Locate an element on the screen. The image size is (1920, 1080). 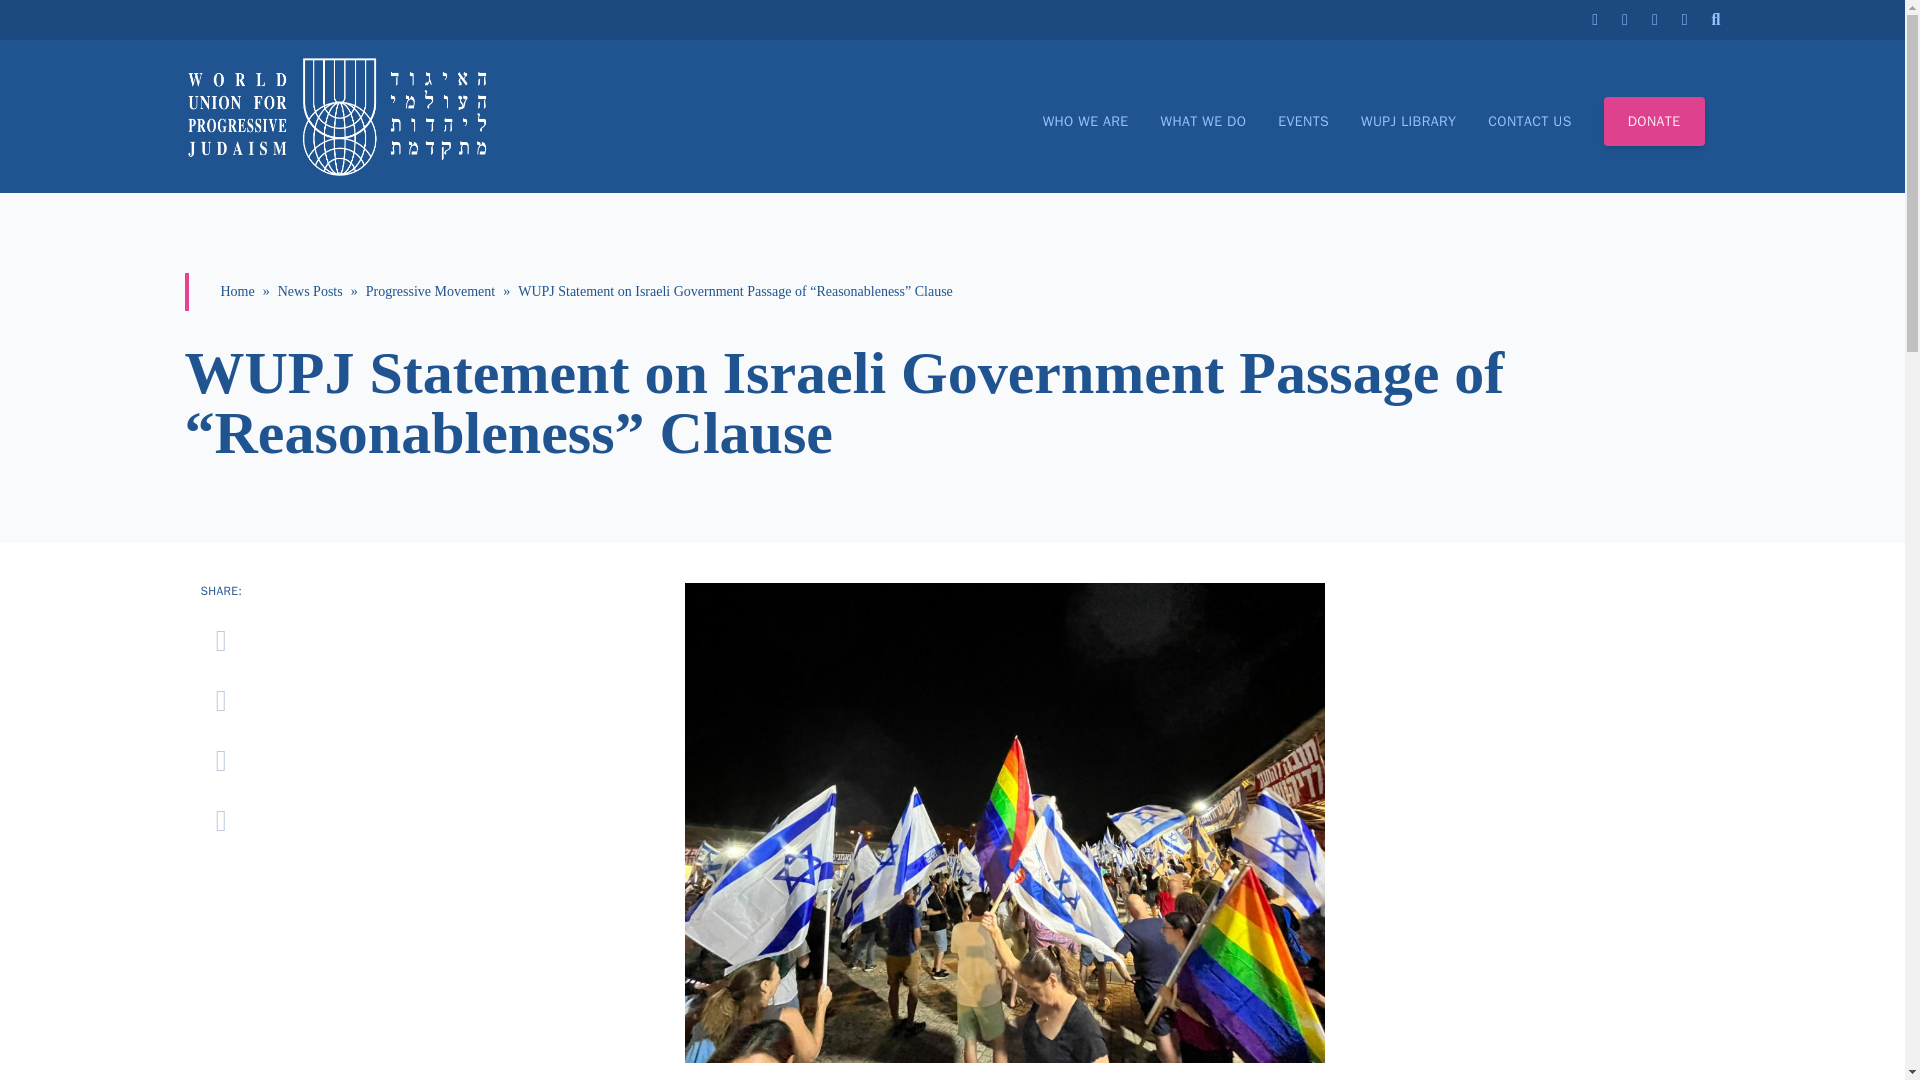
News Posts is located at coordinates (310, 292).